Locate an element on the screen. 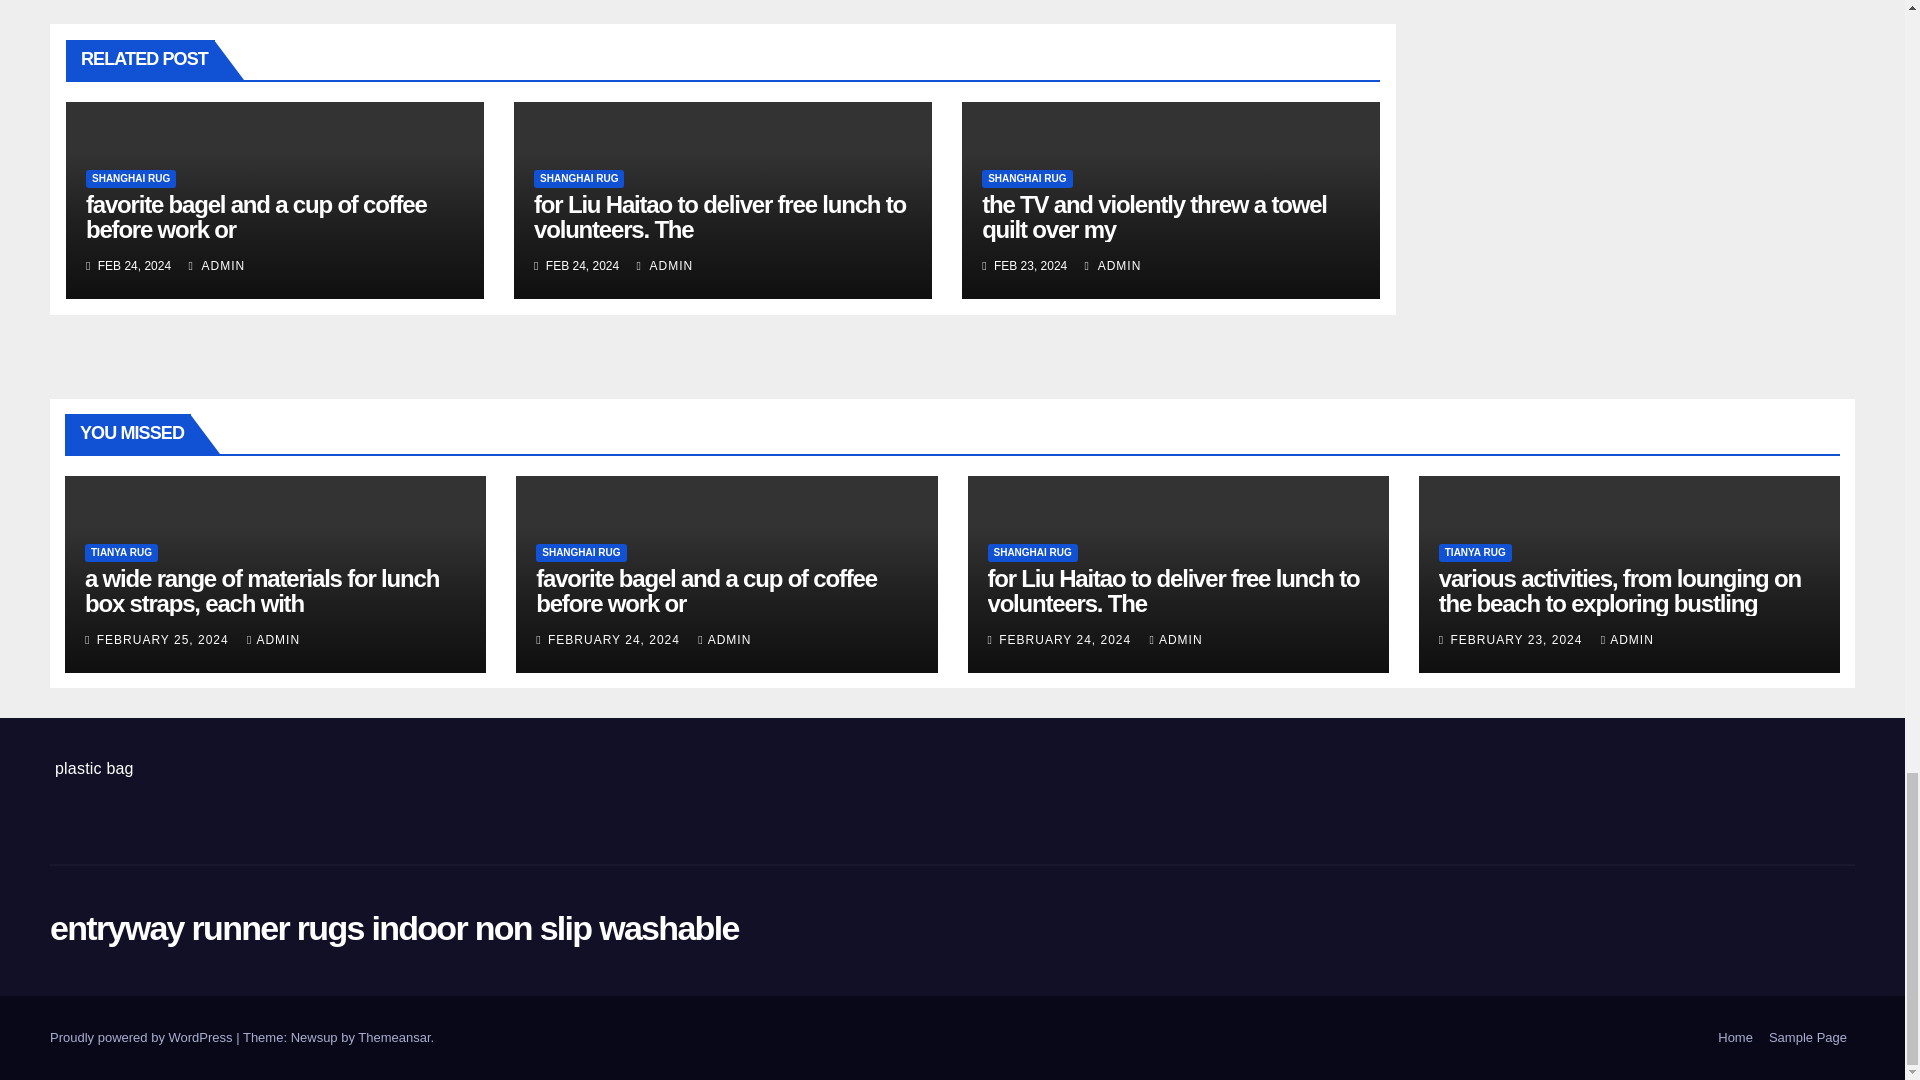 Image resolution: width=1920 pixels, height=1080 pixels. ADMIN is located at coordinates (216, 266).